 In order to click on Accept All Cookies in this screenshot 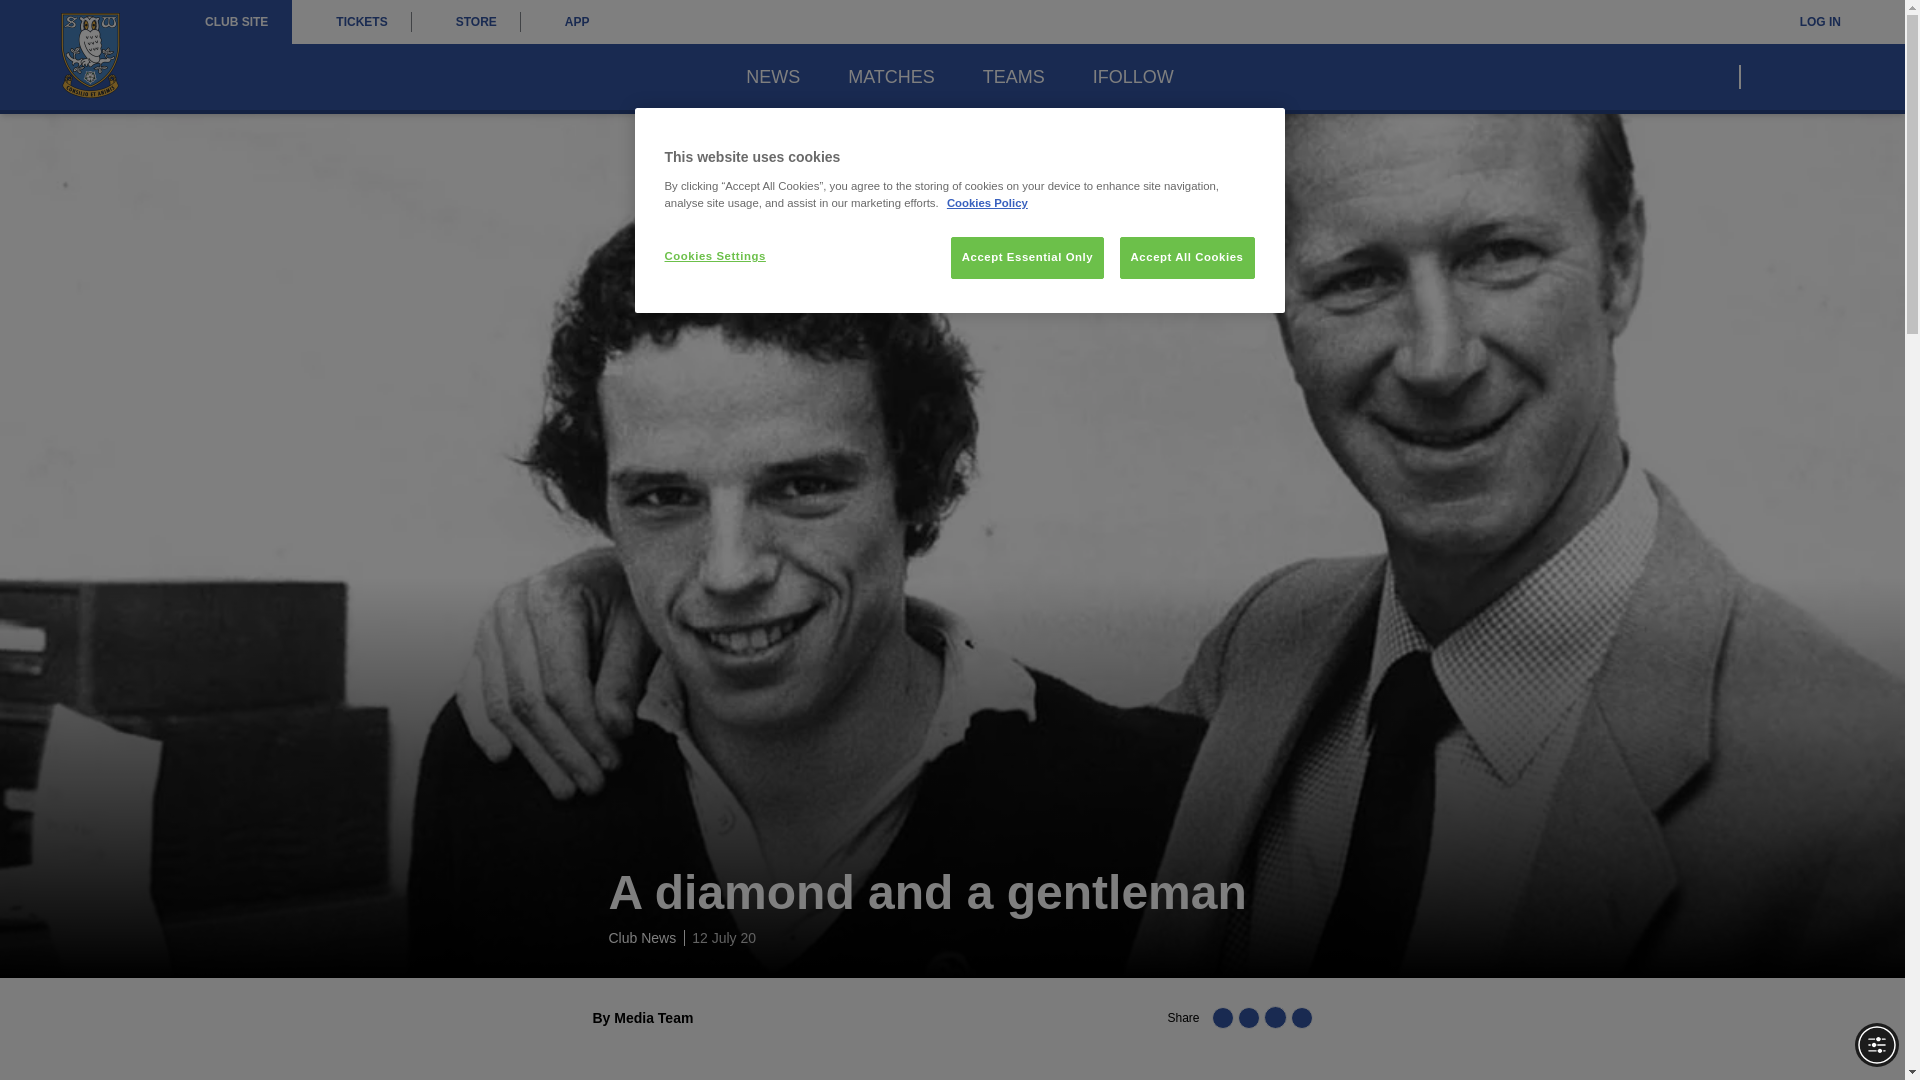, I will do `click(1187, 257)`.